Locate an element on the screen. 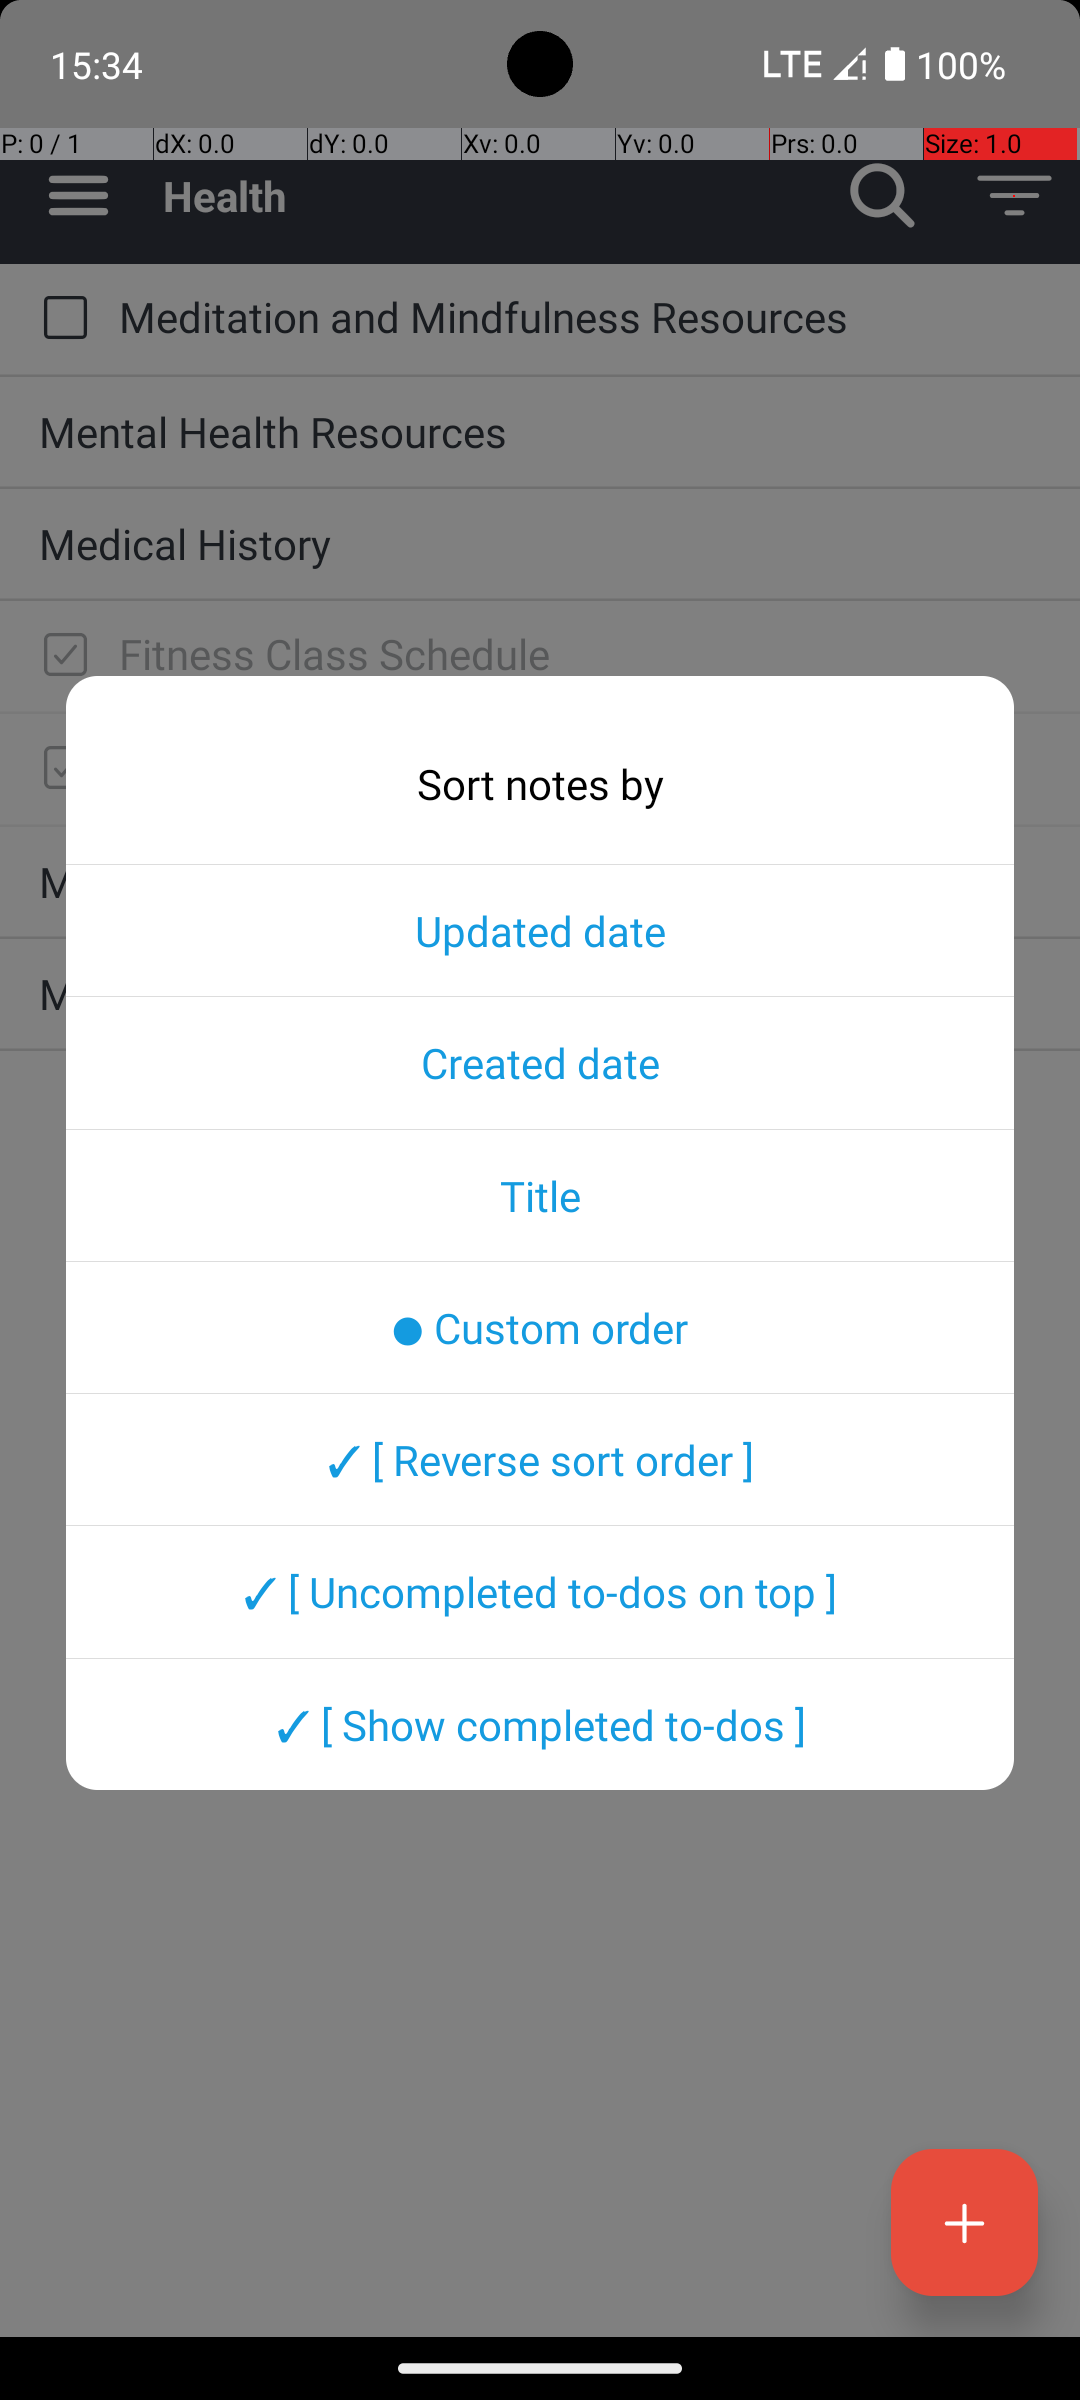 Image resolution: width=1080 pixels, height=2400 pixels. Meditation and Mindfulness Resources is located at coordinates (580, 316).